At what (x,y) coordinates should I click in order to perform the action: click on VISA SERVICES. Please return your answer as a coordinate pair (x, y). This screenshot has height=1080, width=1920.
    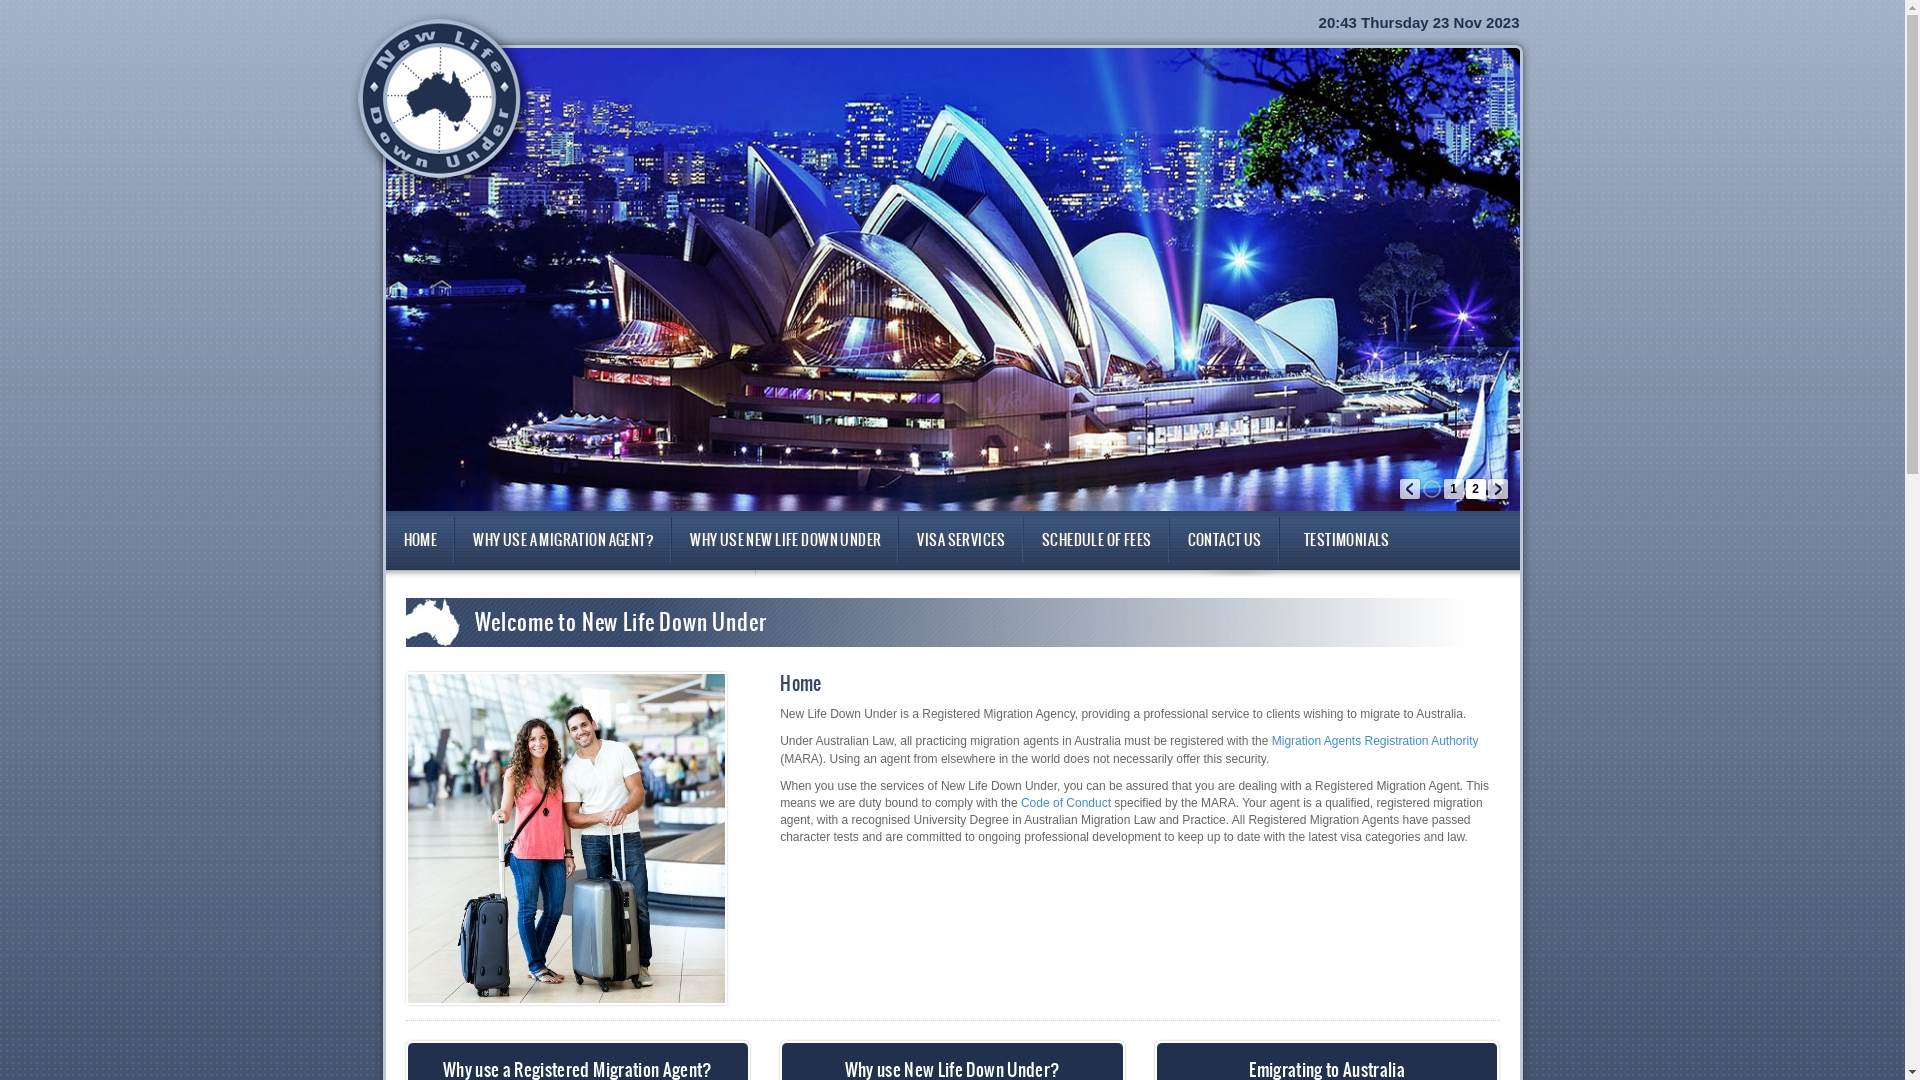
    Looking at the image, I should click on (961, 540).